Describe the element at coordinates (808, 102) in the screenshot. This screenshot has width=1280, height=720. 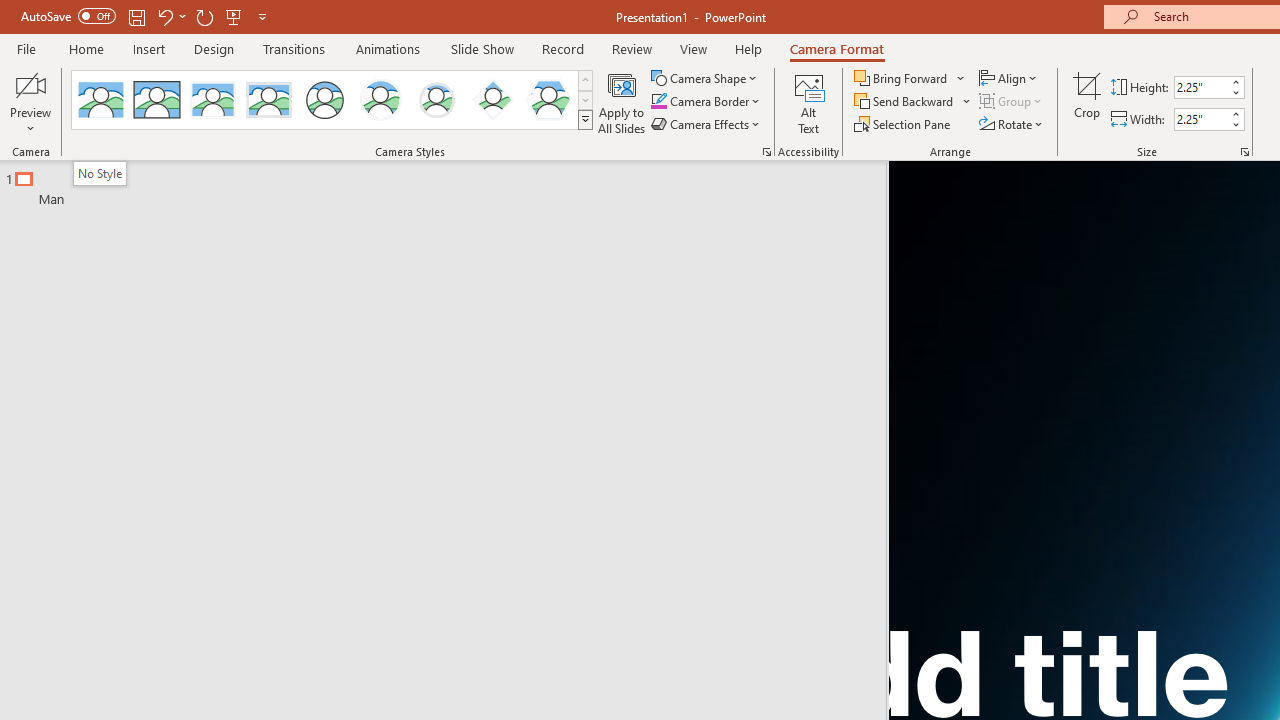
I see `Alt Text` at that location.